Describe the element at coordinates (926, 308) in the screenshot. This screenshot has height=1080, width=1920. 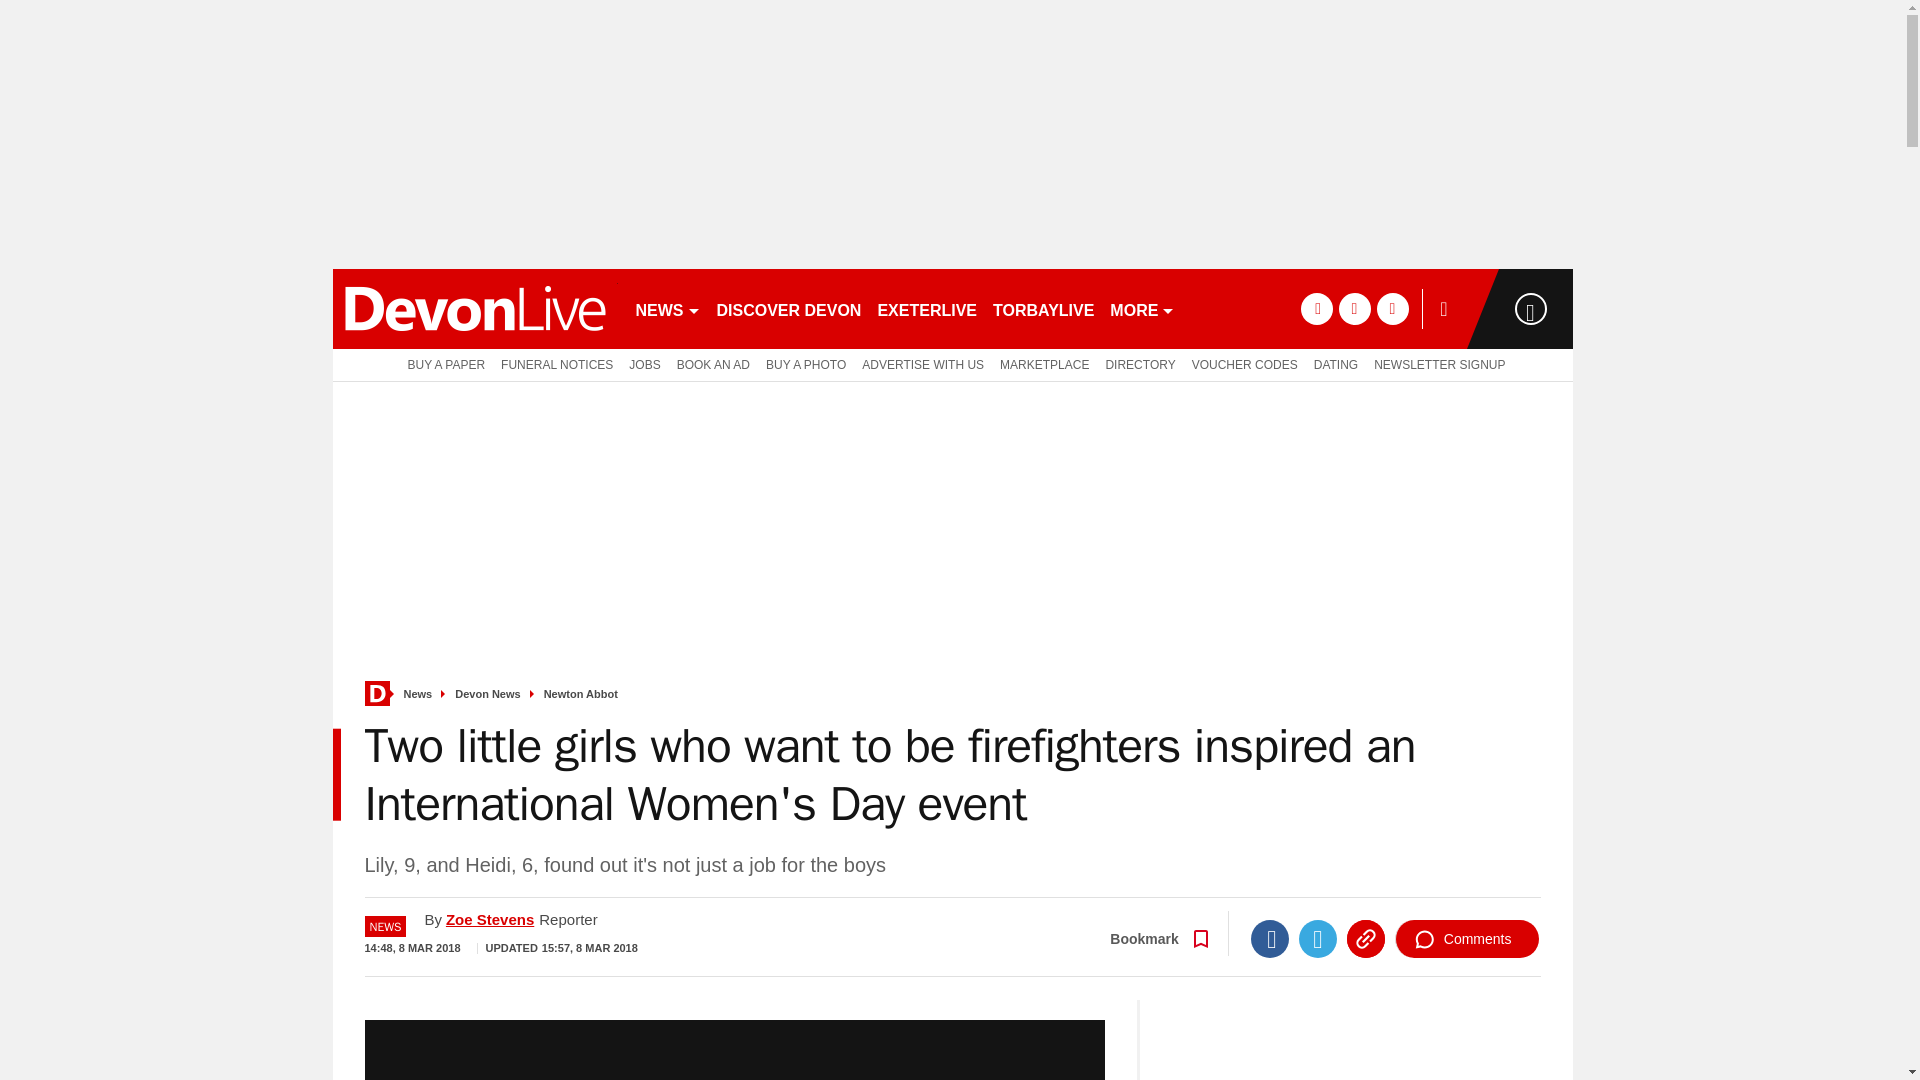
I see `EXETERLIVE` at that location.